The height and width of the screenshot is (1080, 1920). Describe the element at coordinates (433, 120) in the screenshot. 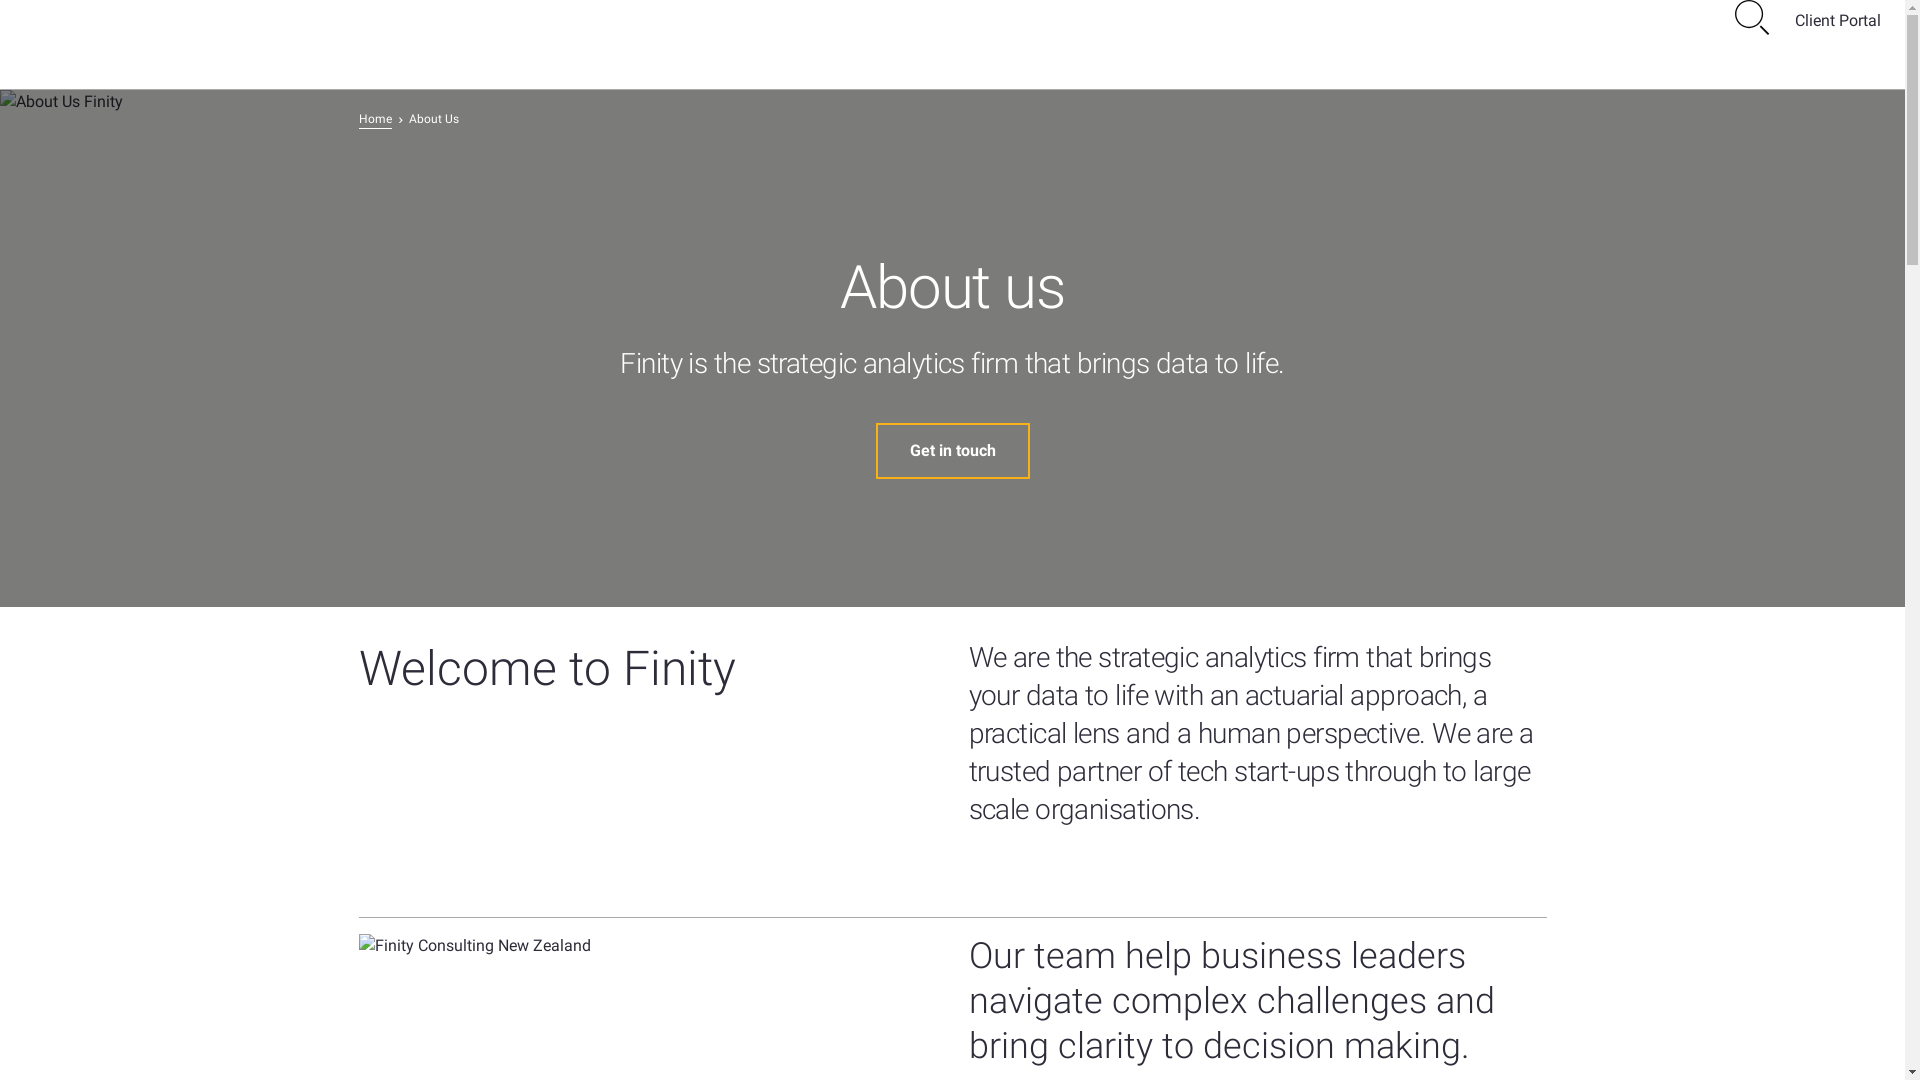

I see `About Us` at that location.